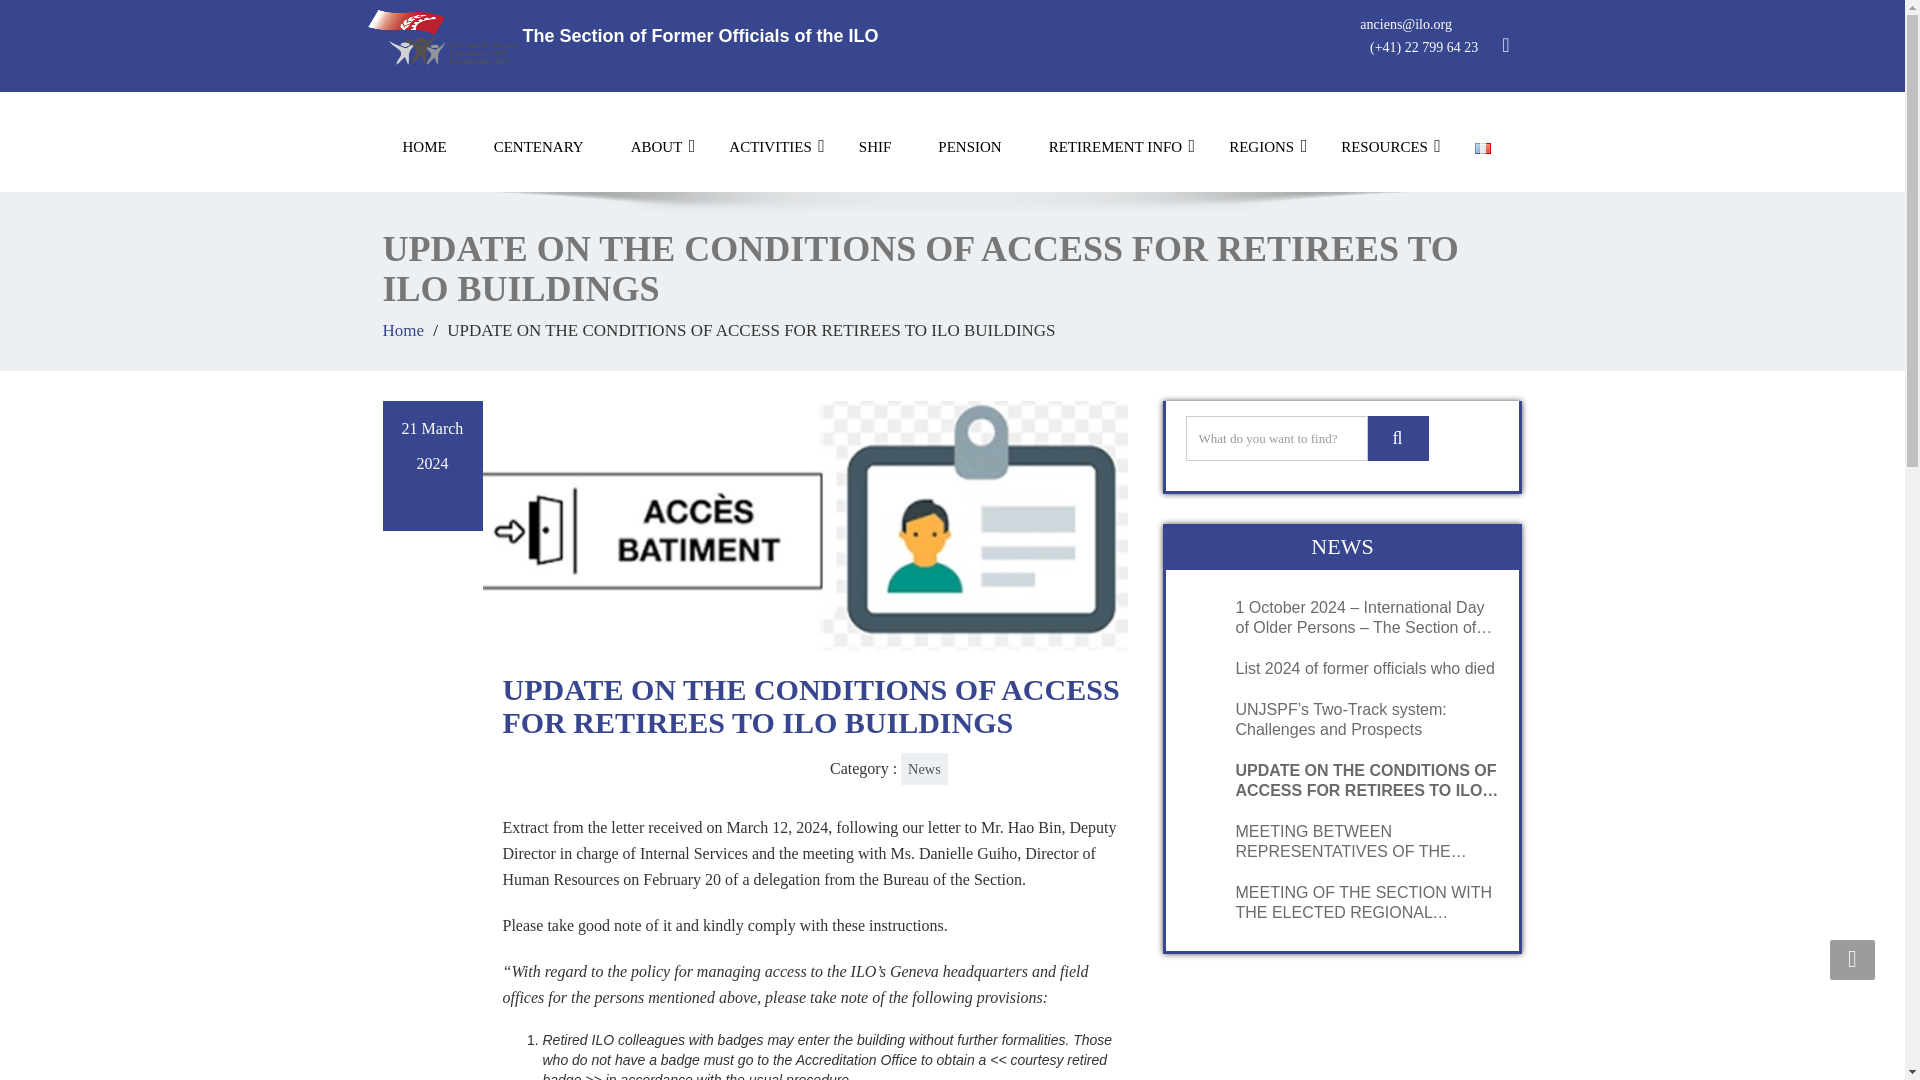 This screenshot has height=1080, width=1920. Describe the element at coordinates (770, 147) in the screenshot. I see `ACTIVITIES` at that location.